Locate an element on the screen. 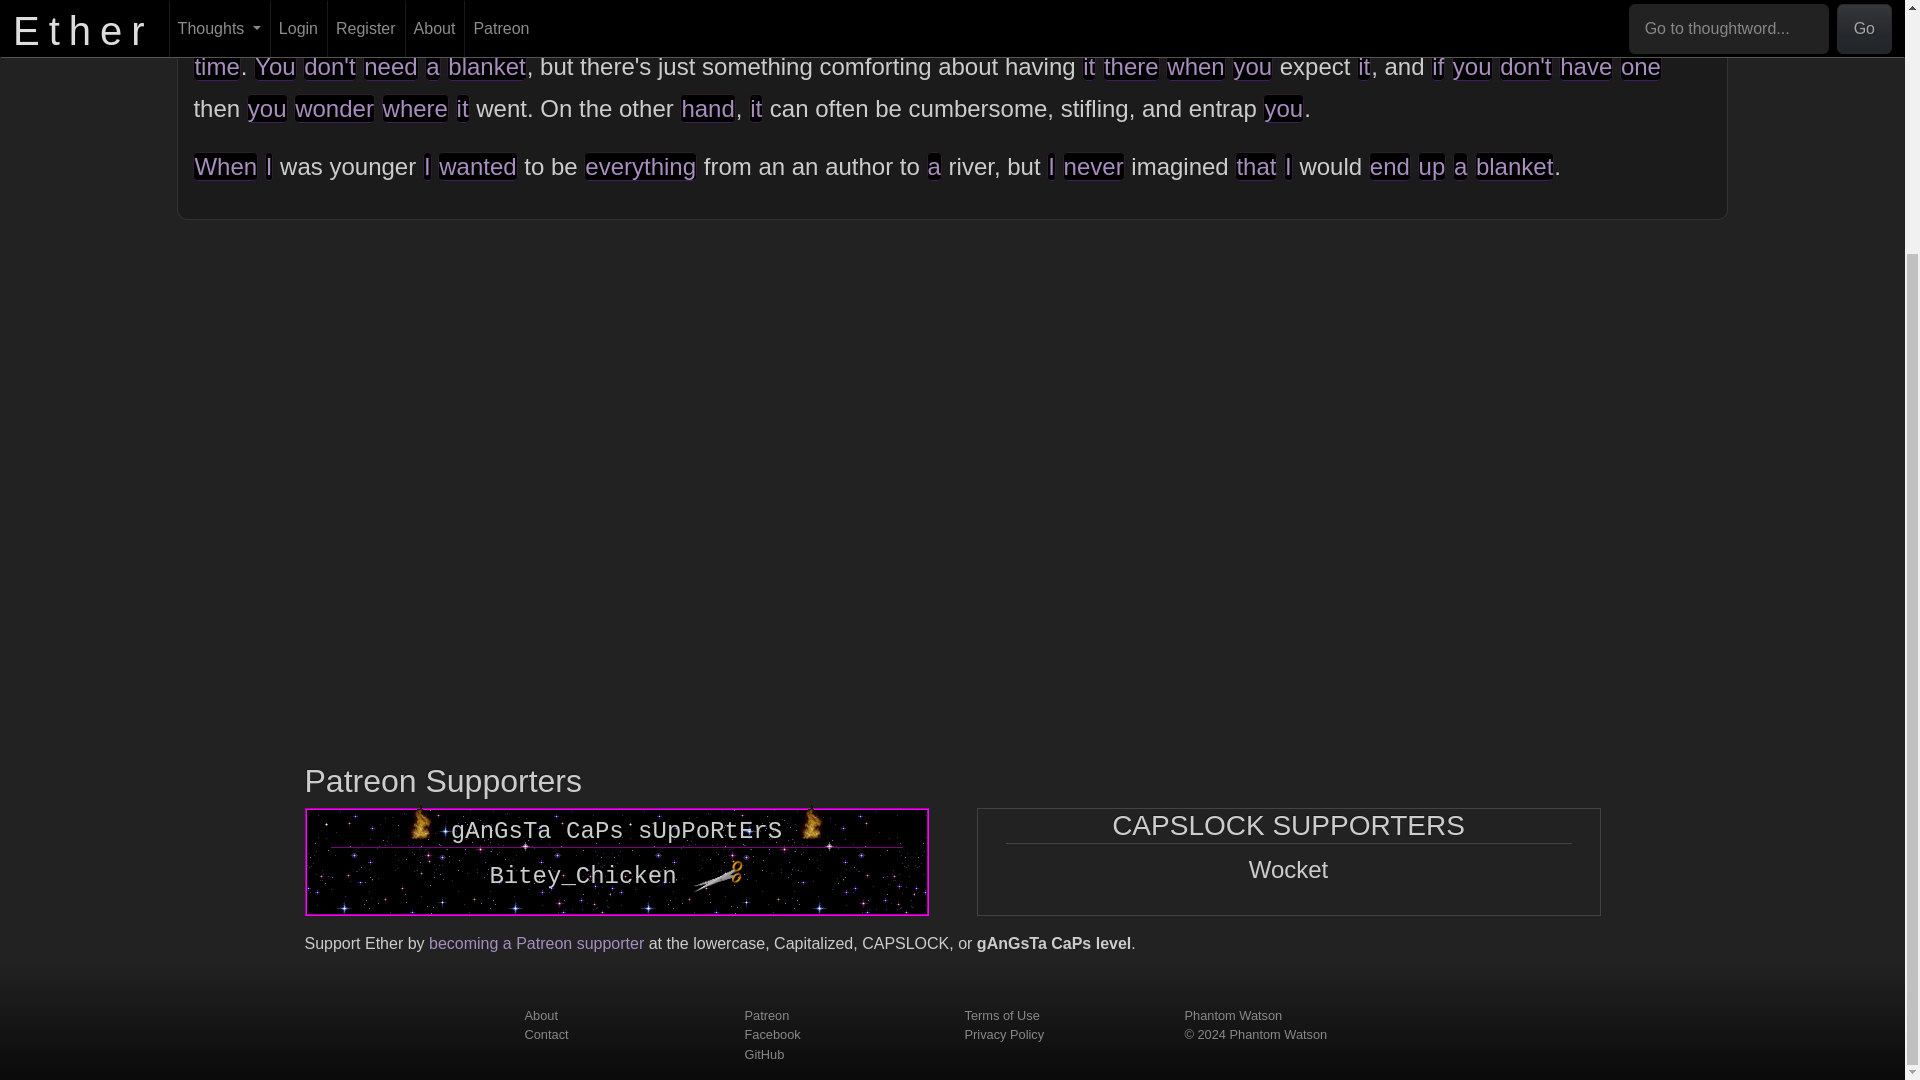 The height and width of the screenshot is (1080, 1920). blanket is located at coordinates (486, 66).